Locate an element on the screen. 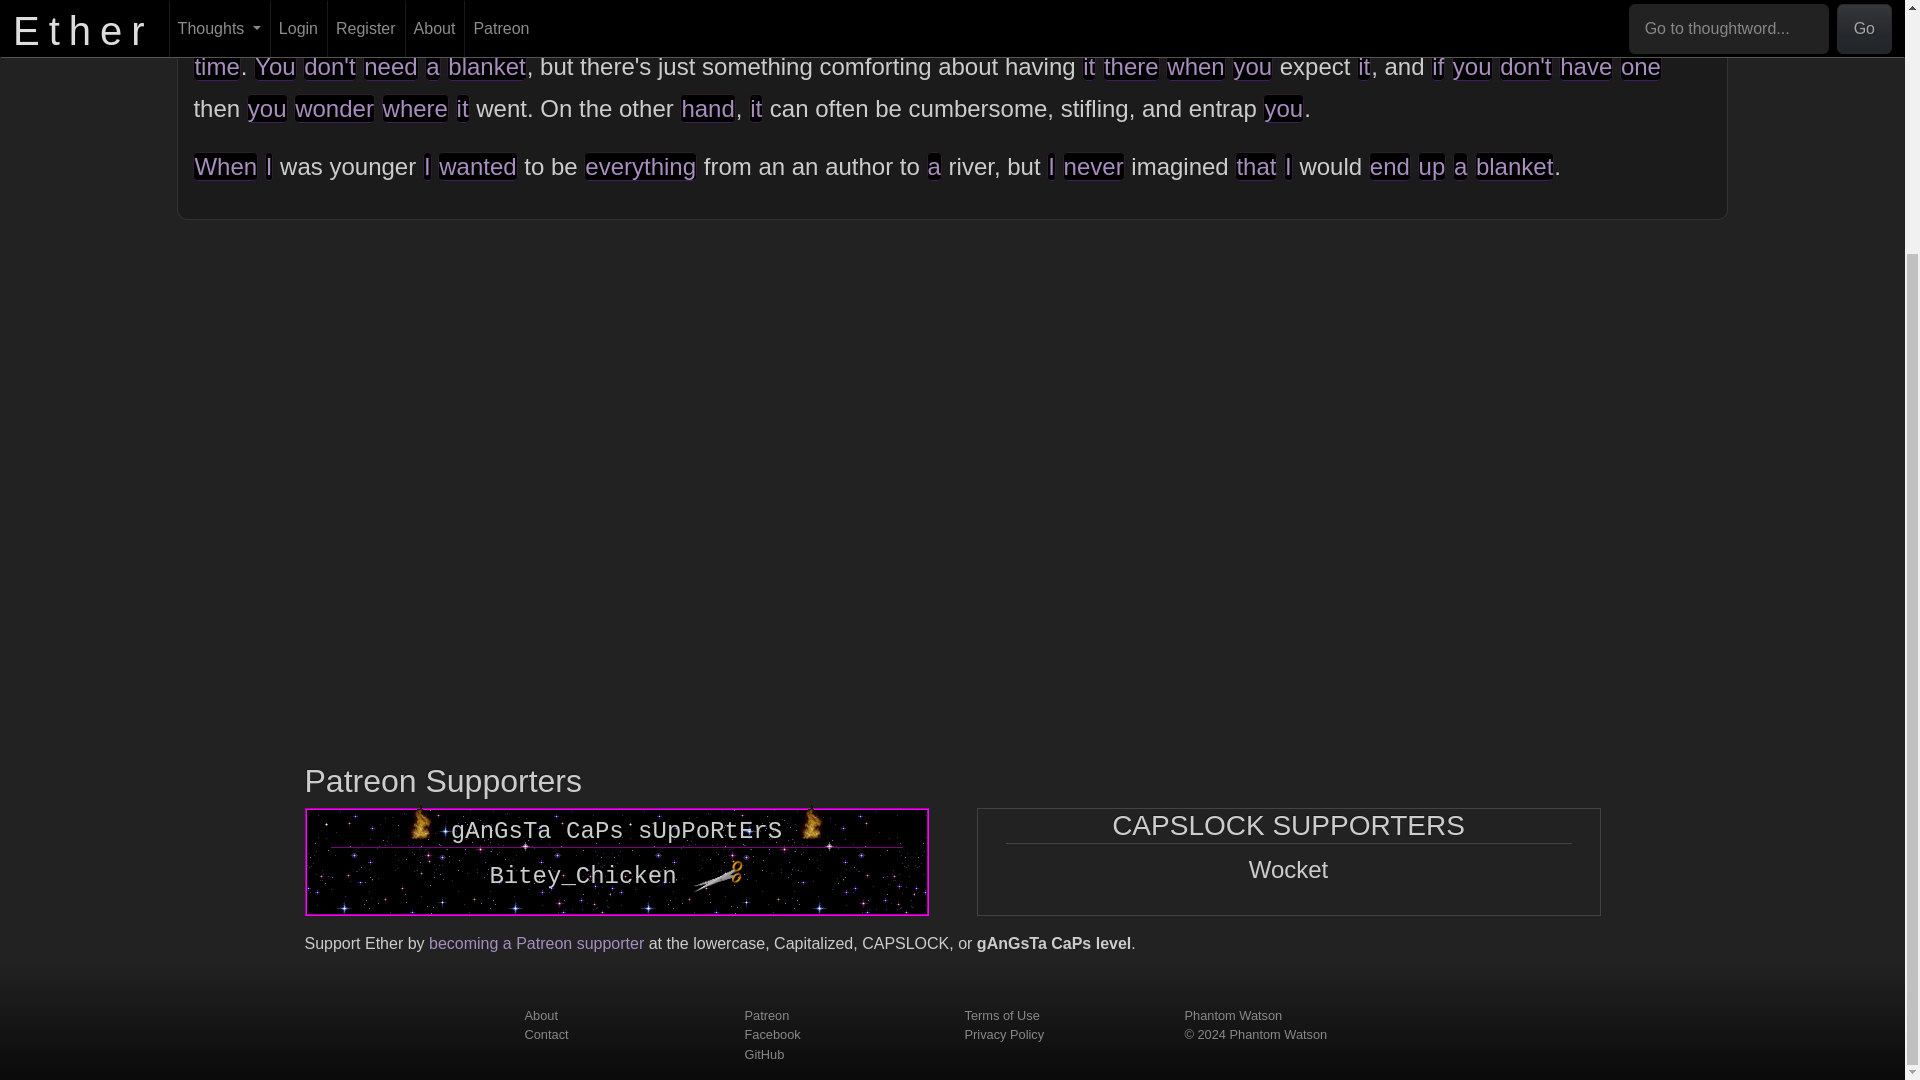 The height and width of the screenshot is (1080, 1920). blanket is located at coordinates (486, 66).